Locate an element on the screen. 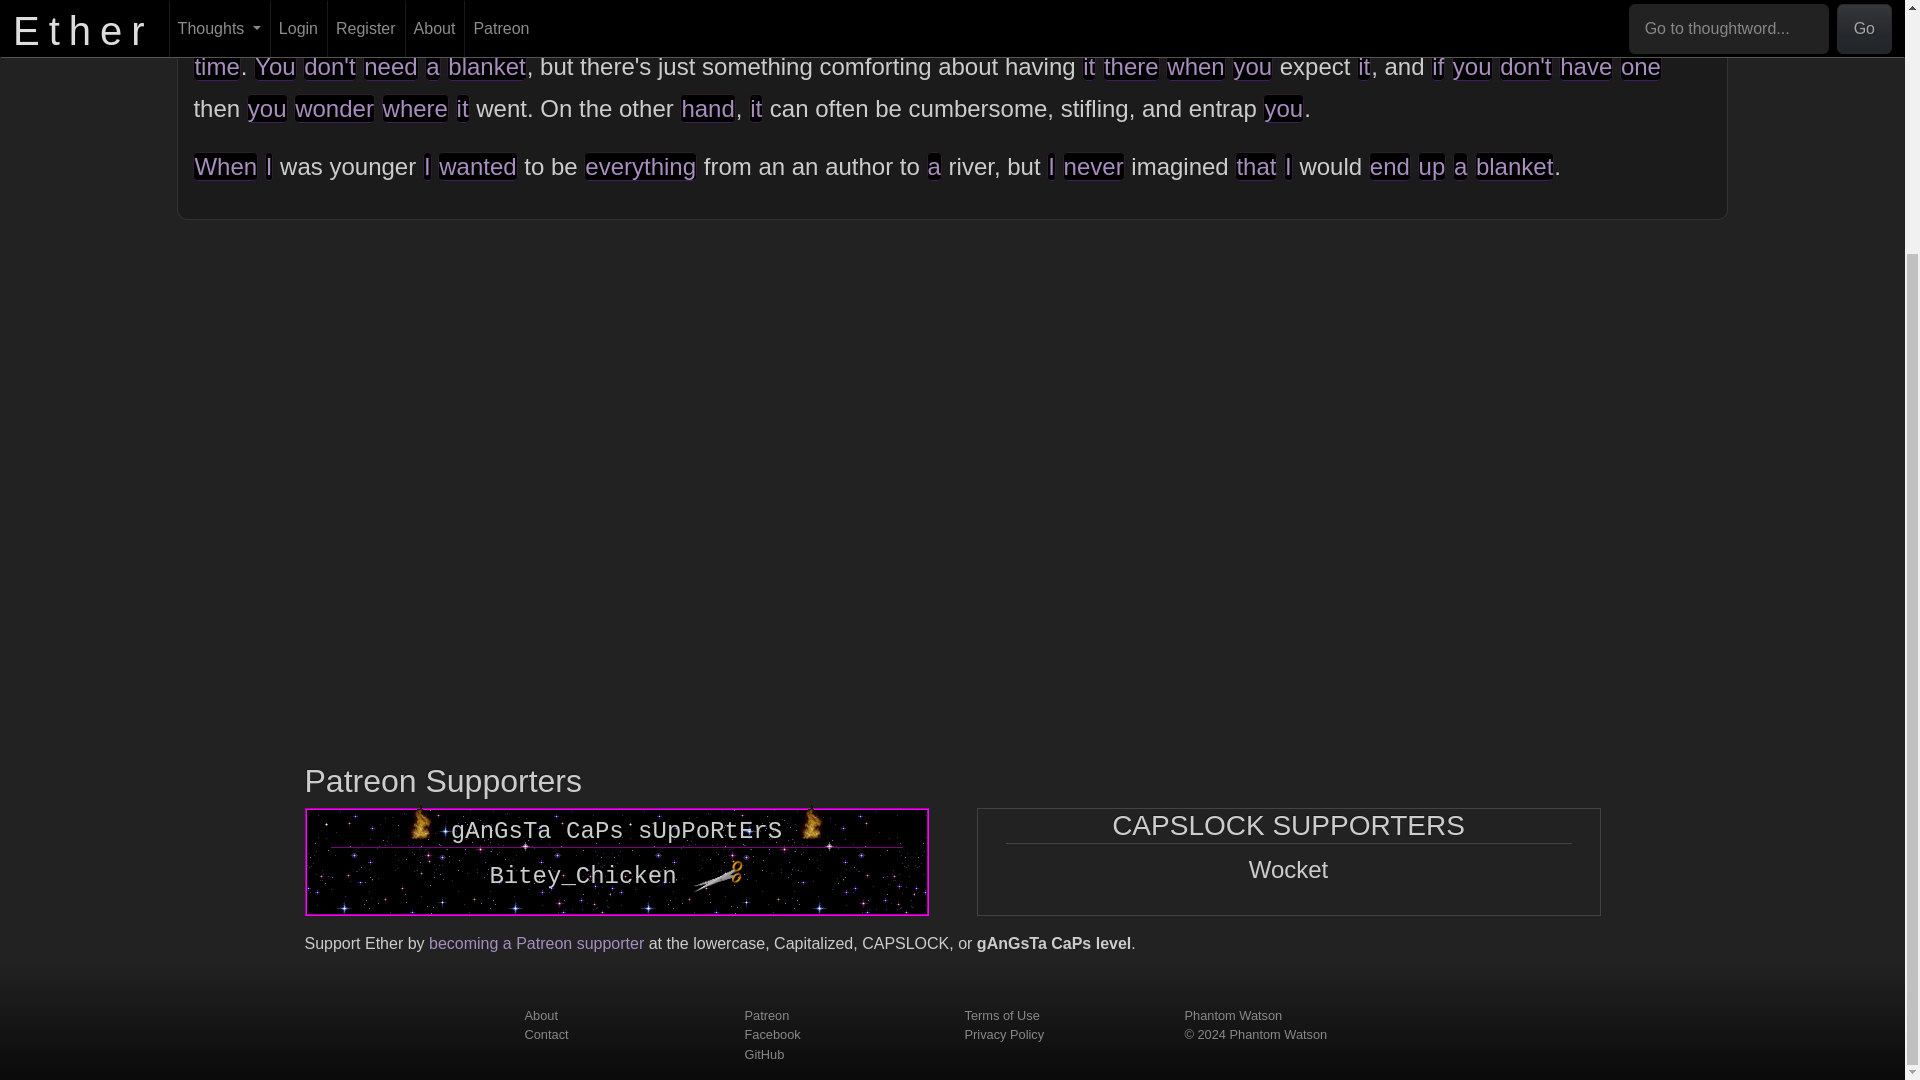 The height and width of the screenshot is (1080, 1920). blanket is located at coordinates (486, 66).